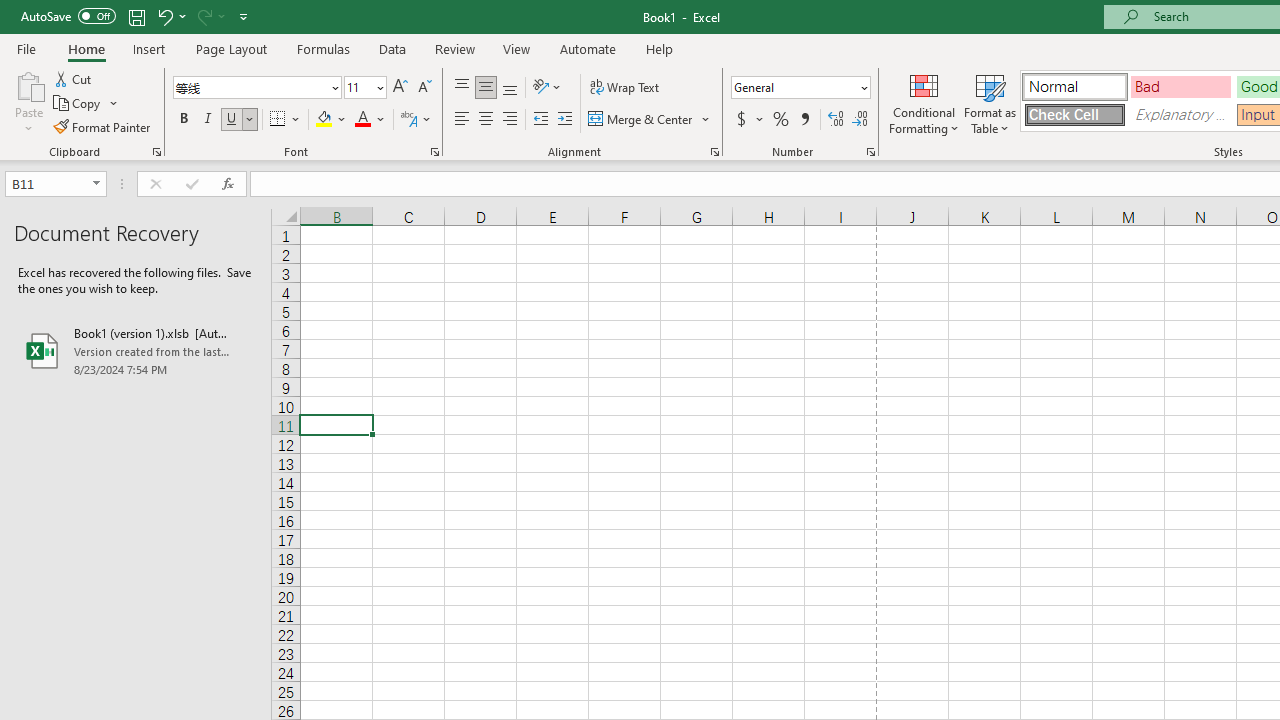  I want to click on Copy, so click(78, 104).